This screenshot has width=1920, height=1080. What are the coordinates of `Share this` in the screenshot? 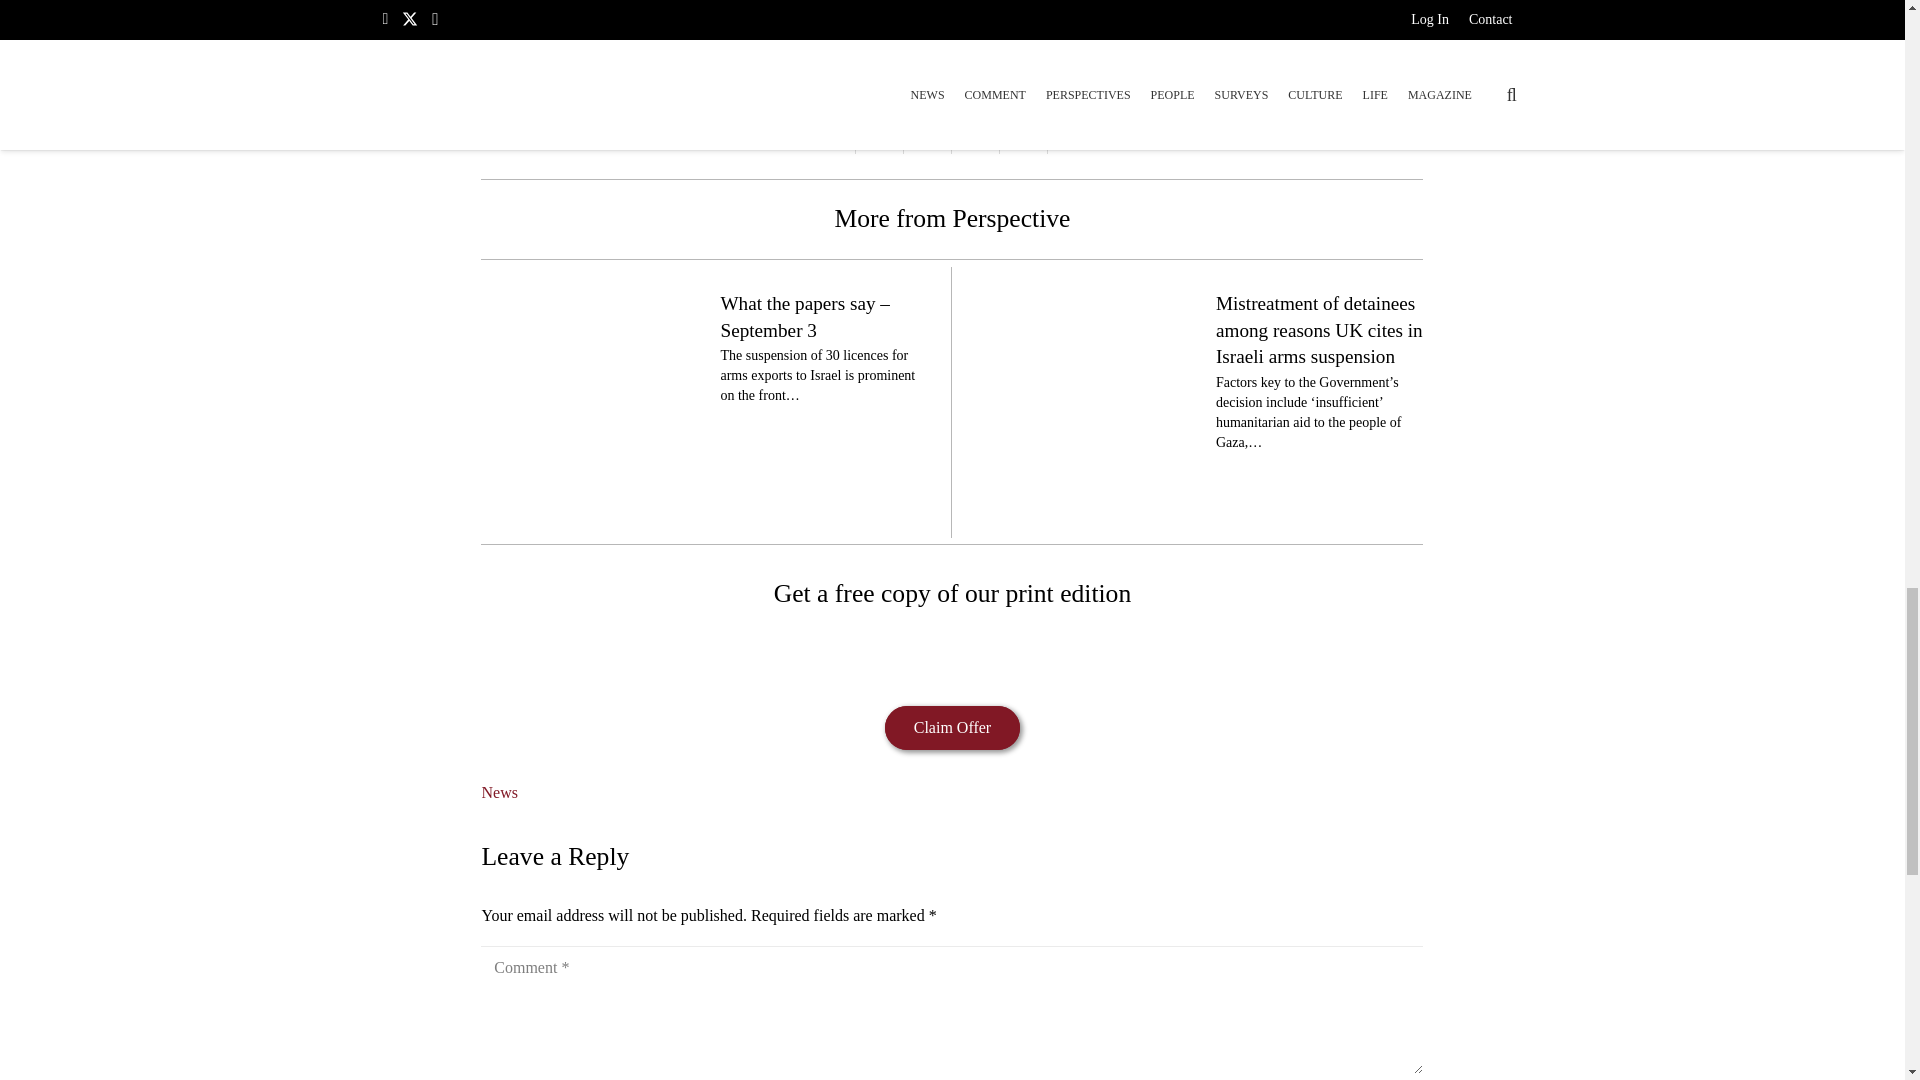 It's located at (1072, 138).